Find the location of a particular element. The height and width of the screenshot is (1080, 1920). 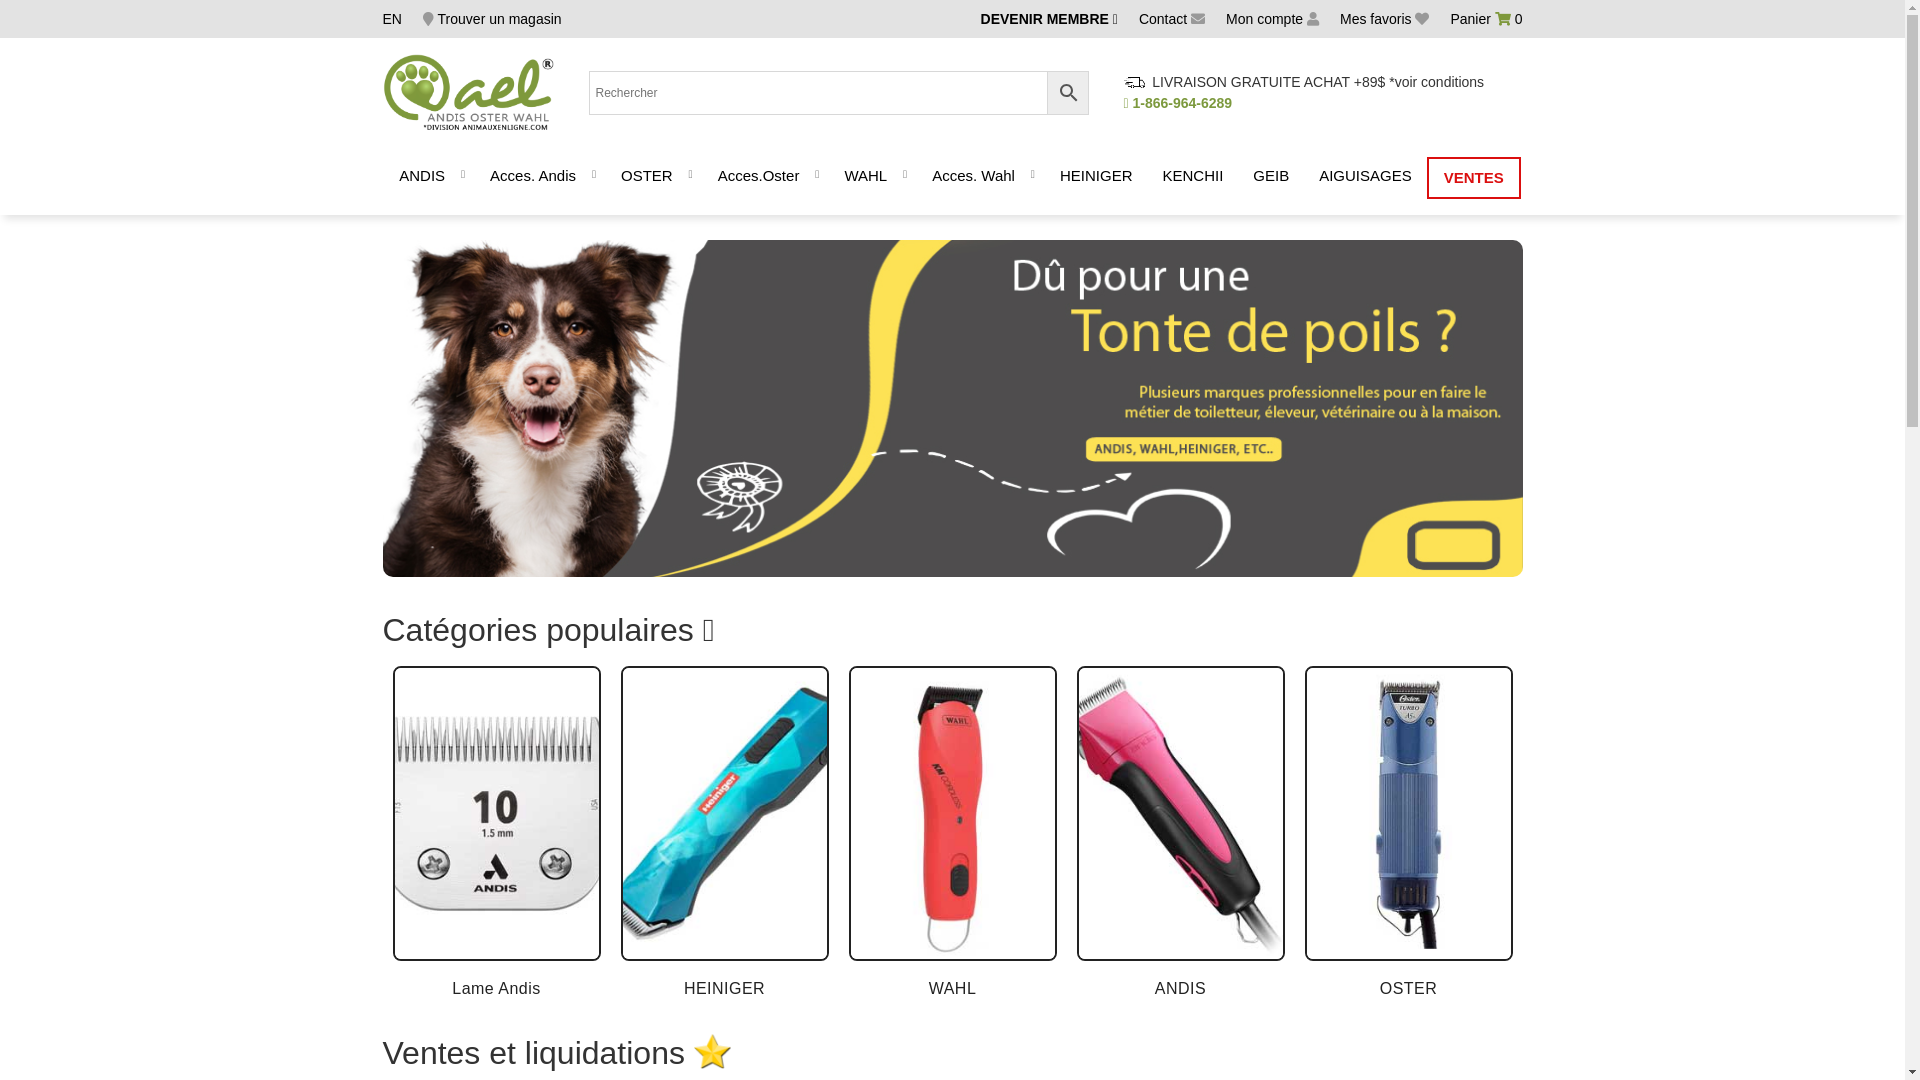

Acces. Wahl is located at coordinates (974, 178).